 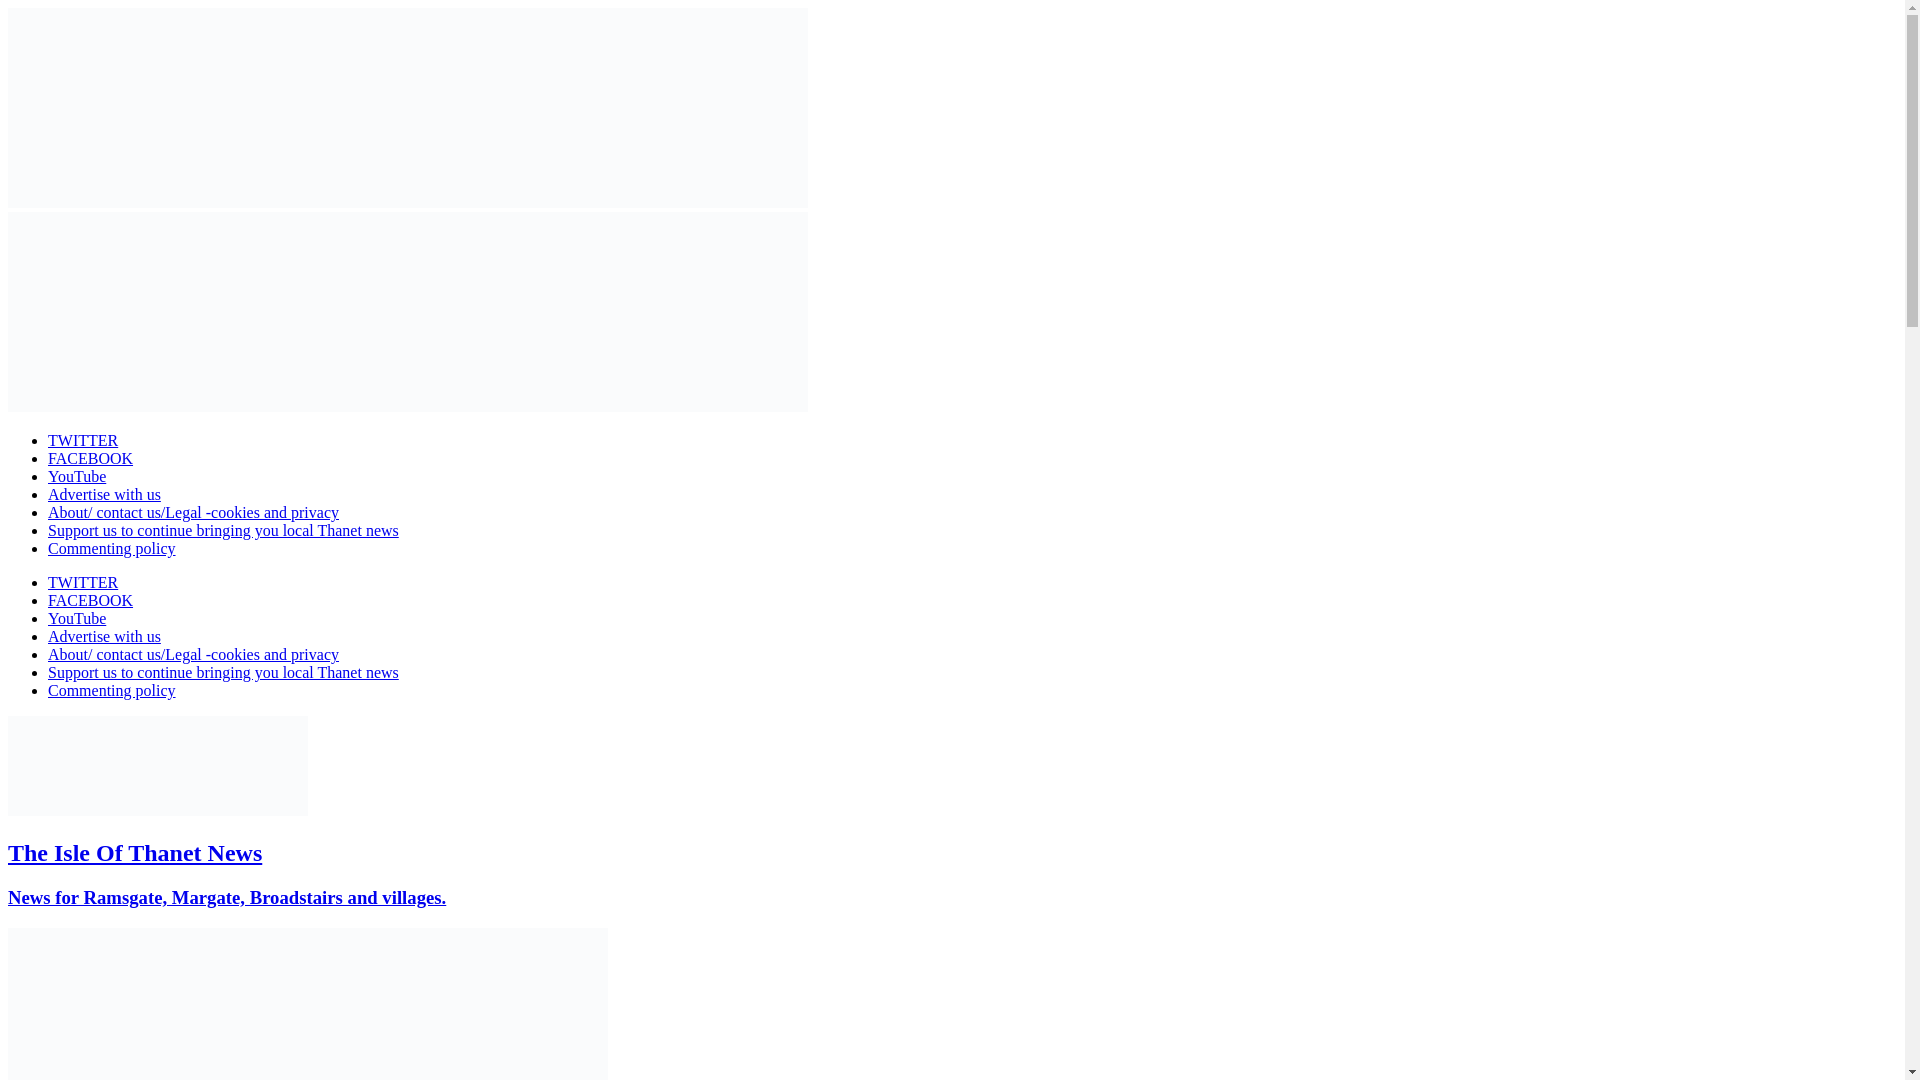 I want to click on FACEBOOK, so click(x=90, y=600).